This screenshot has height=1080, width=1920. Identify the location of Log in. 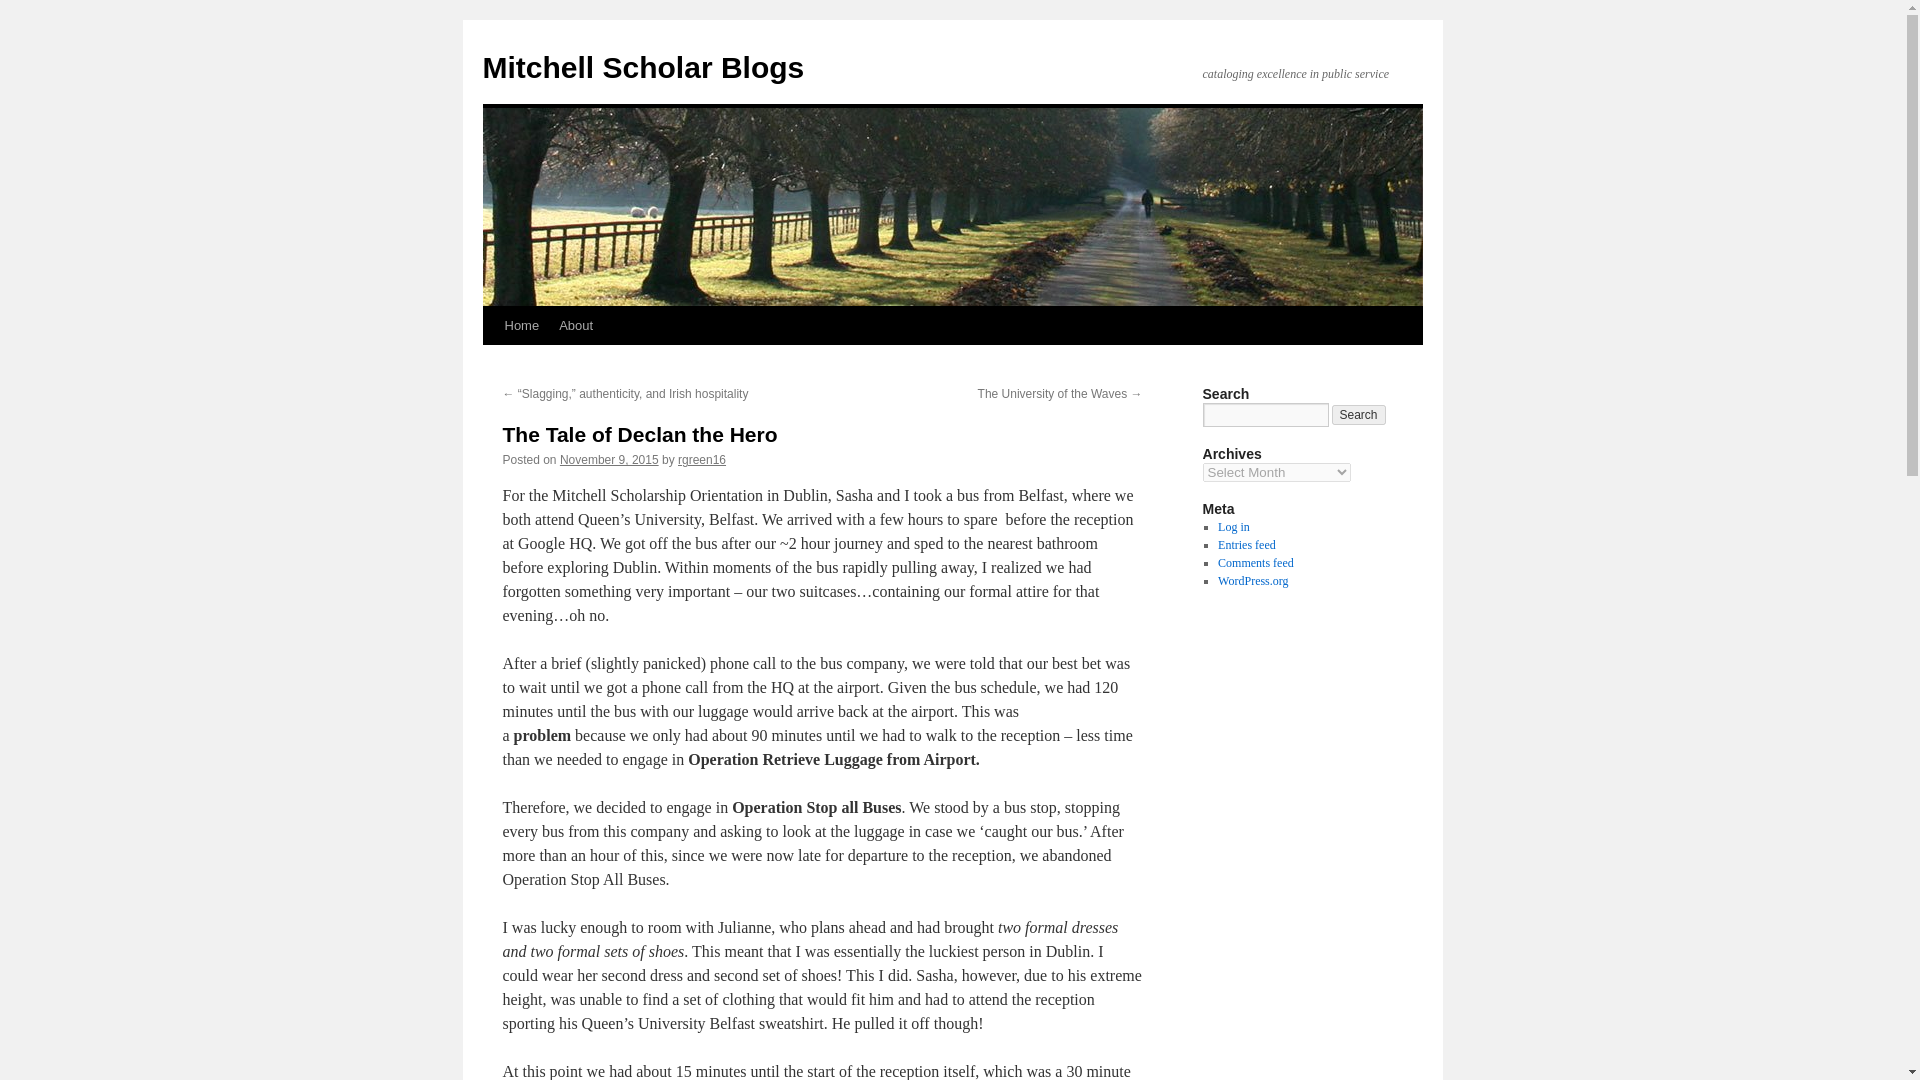
(1233, 526).